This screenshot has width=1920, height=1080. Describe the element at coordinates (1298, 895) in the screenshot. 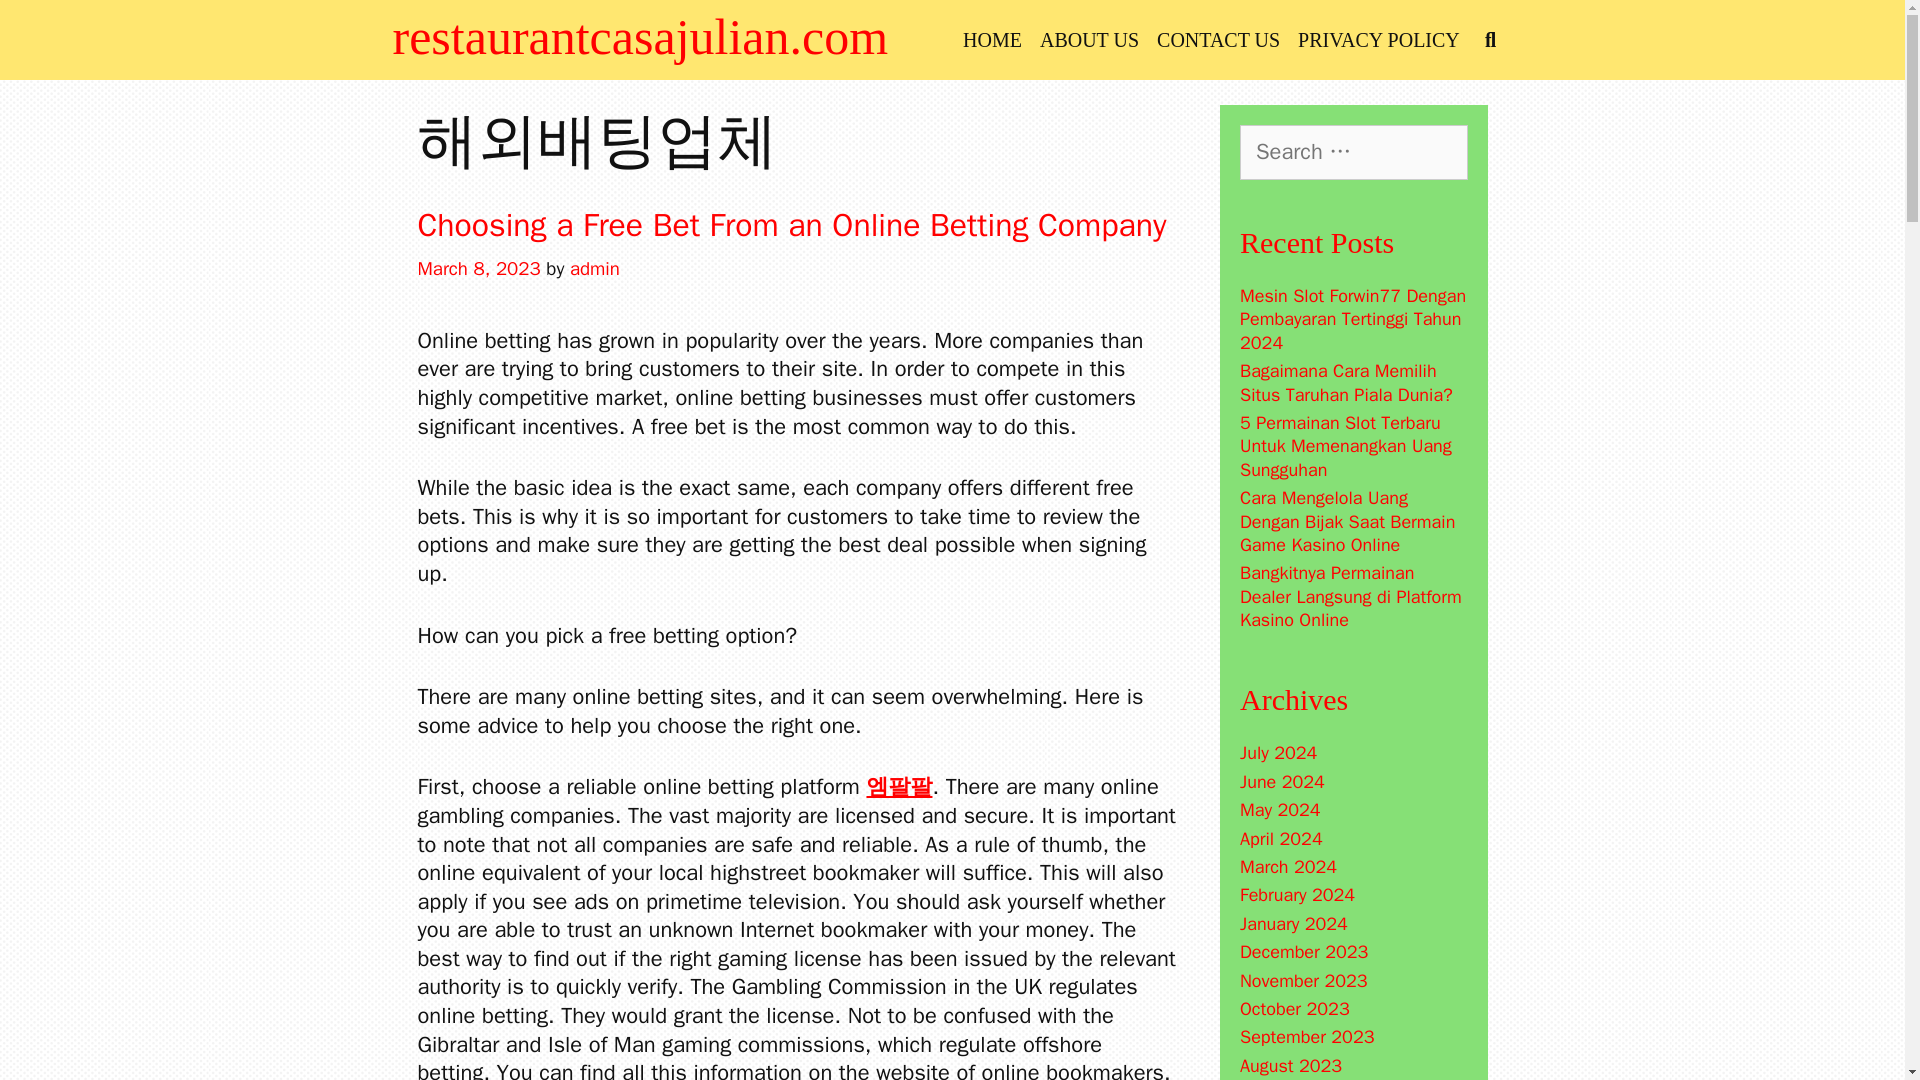

I see `February 2024` at that location.